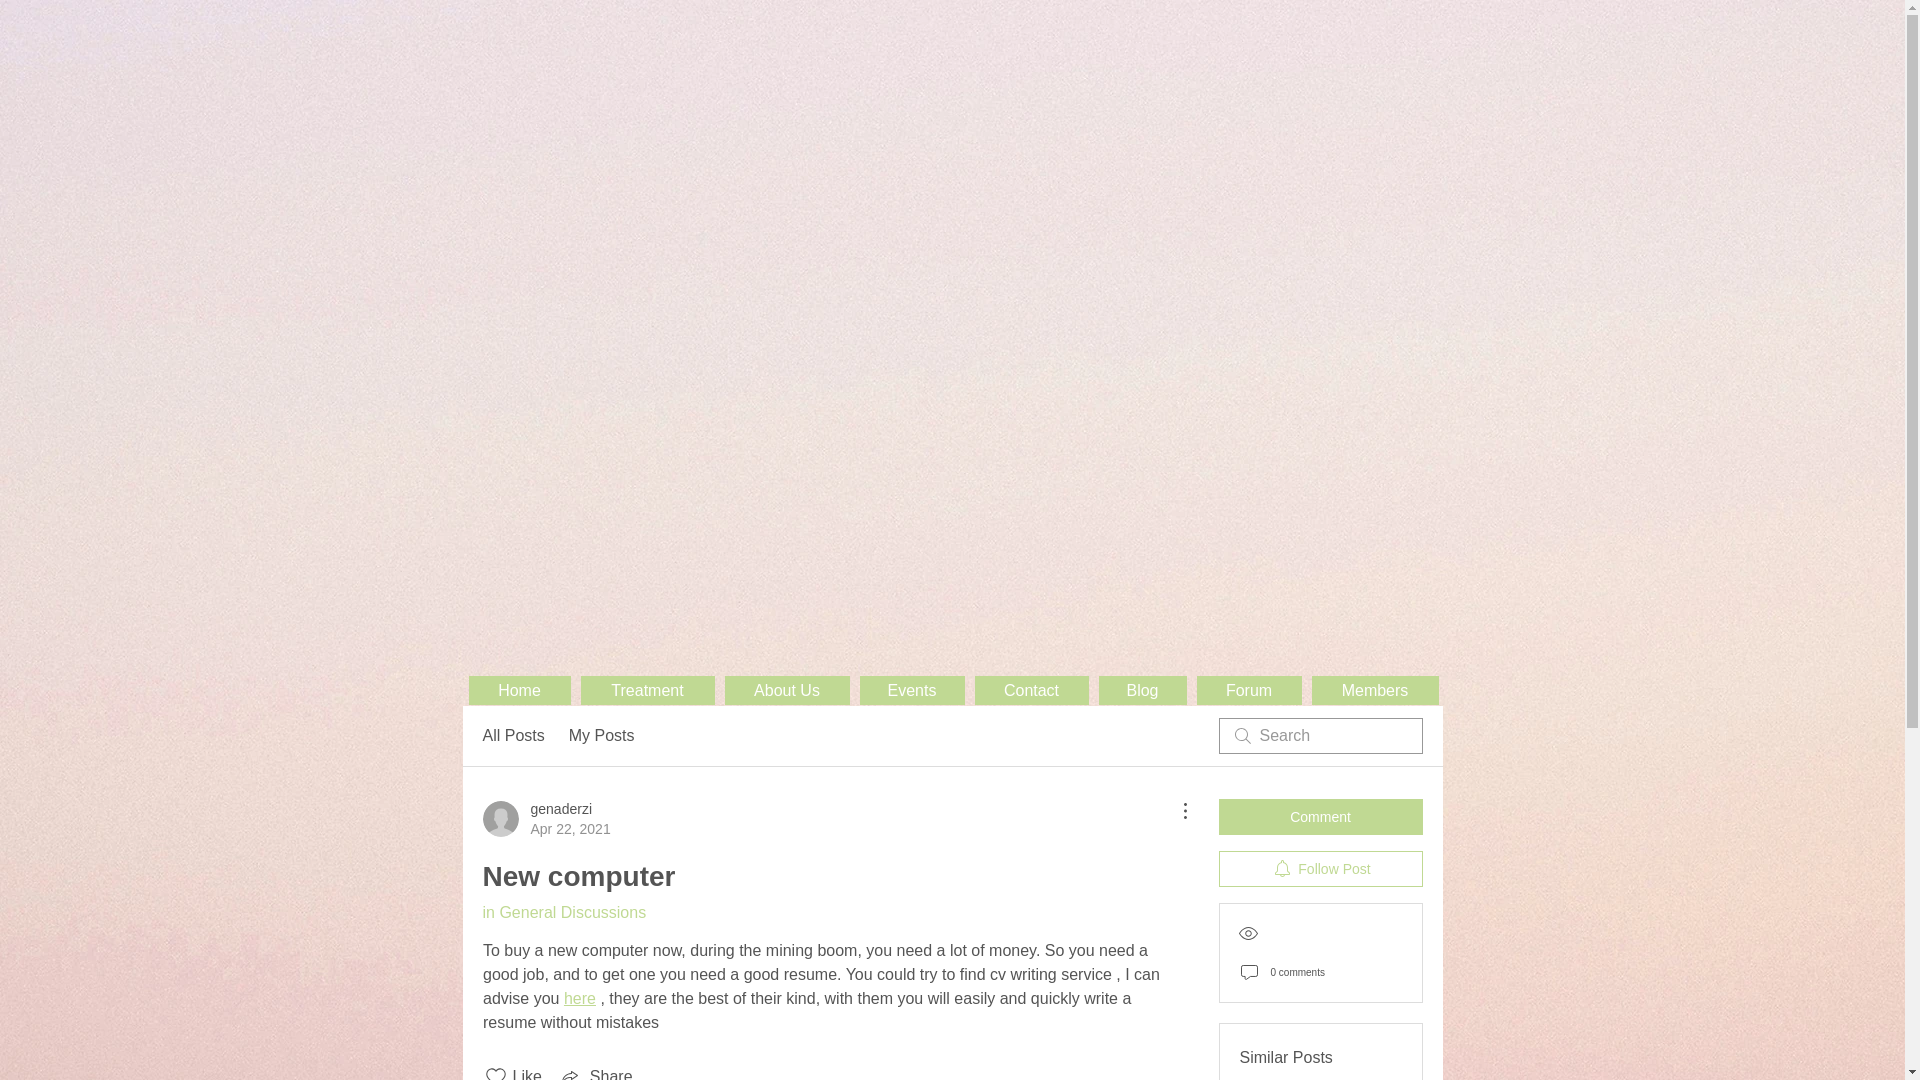 The height and width of the screenshot is (1080, 1920). What do you see at coordinates (596, 1072) in the screenshot?
I see `Share` at bounding box center [596, 1072].